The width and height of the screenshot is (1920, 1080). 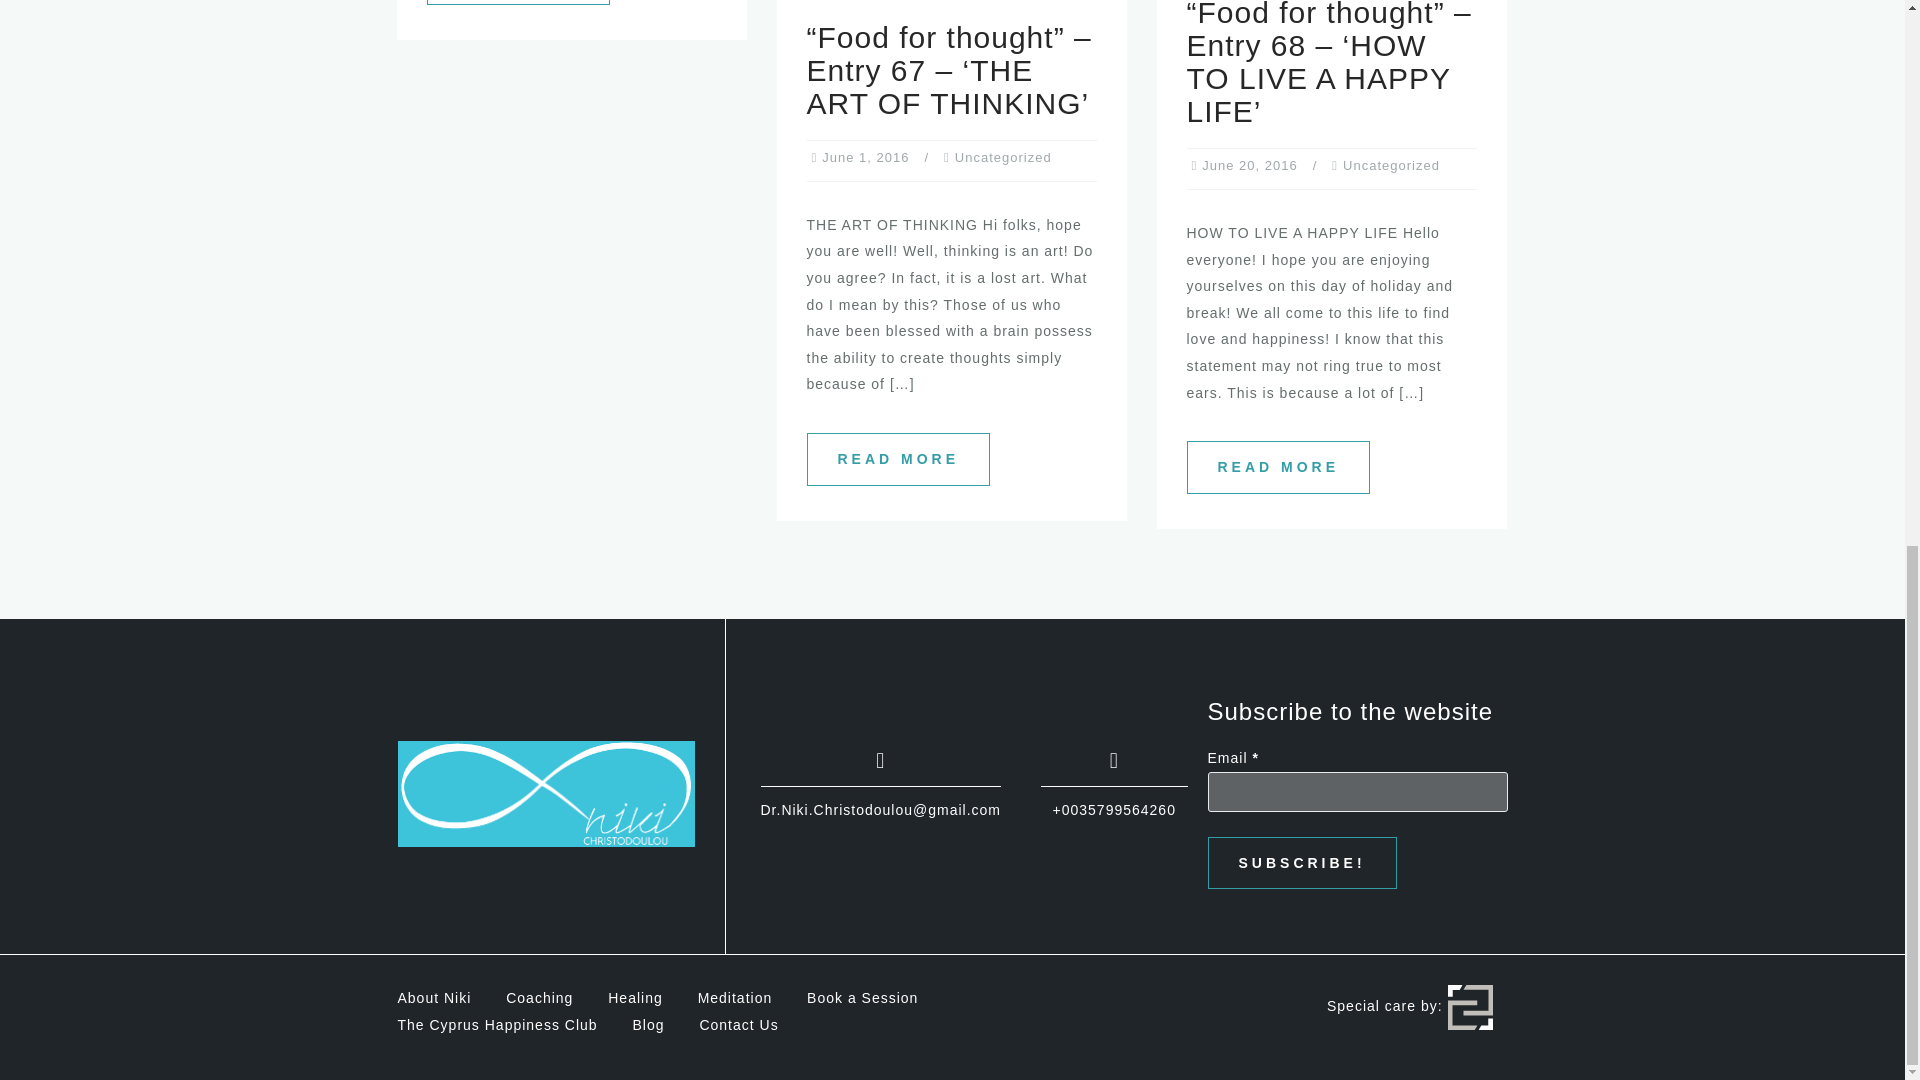 I want to click on Online webinar, so click(x=518, y=3).